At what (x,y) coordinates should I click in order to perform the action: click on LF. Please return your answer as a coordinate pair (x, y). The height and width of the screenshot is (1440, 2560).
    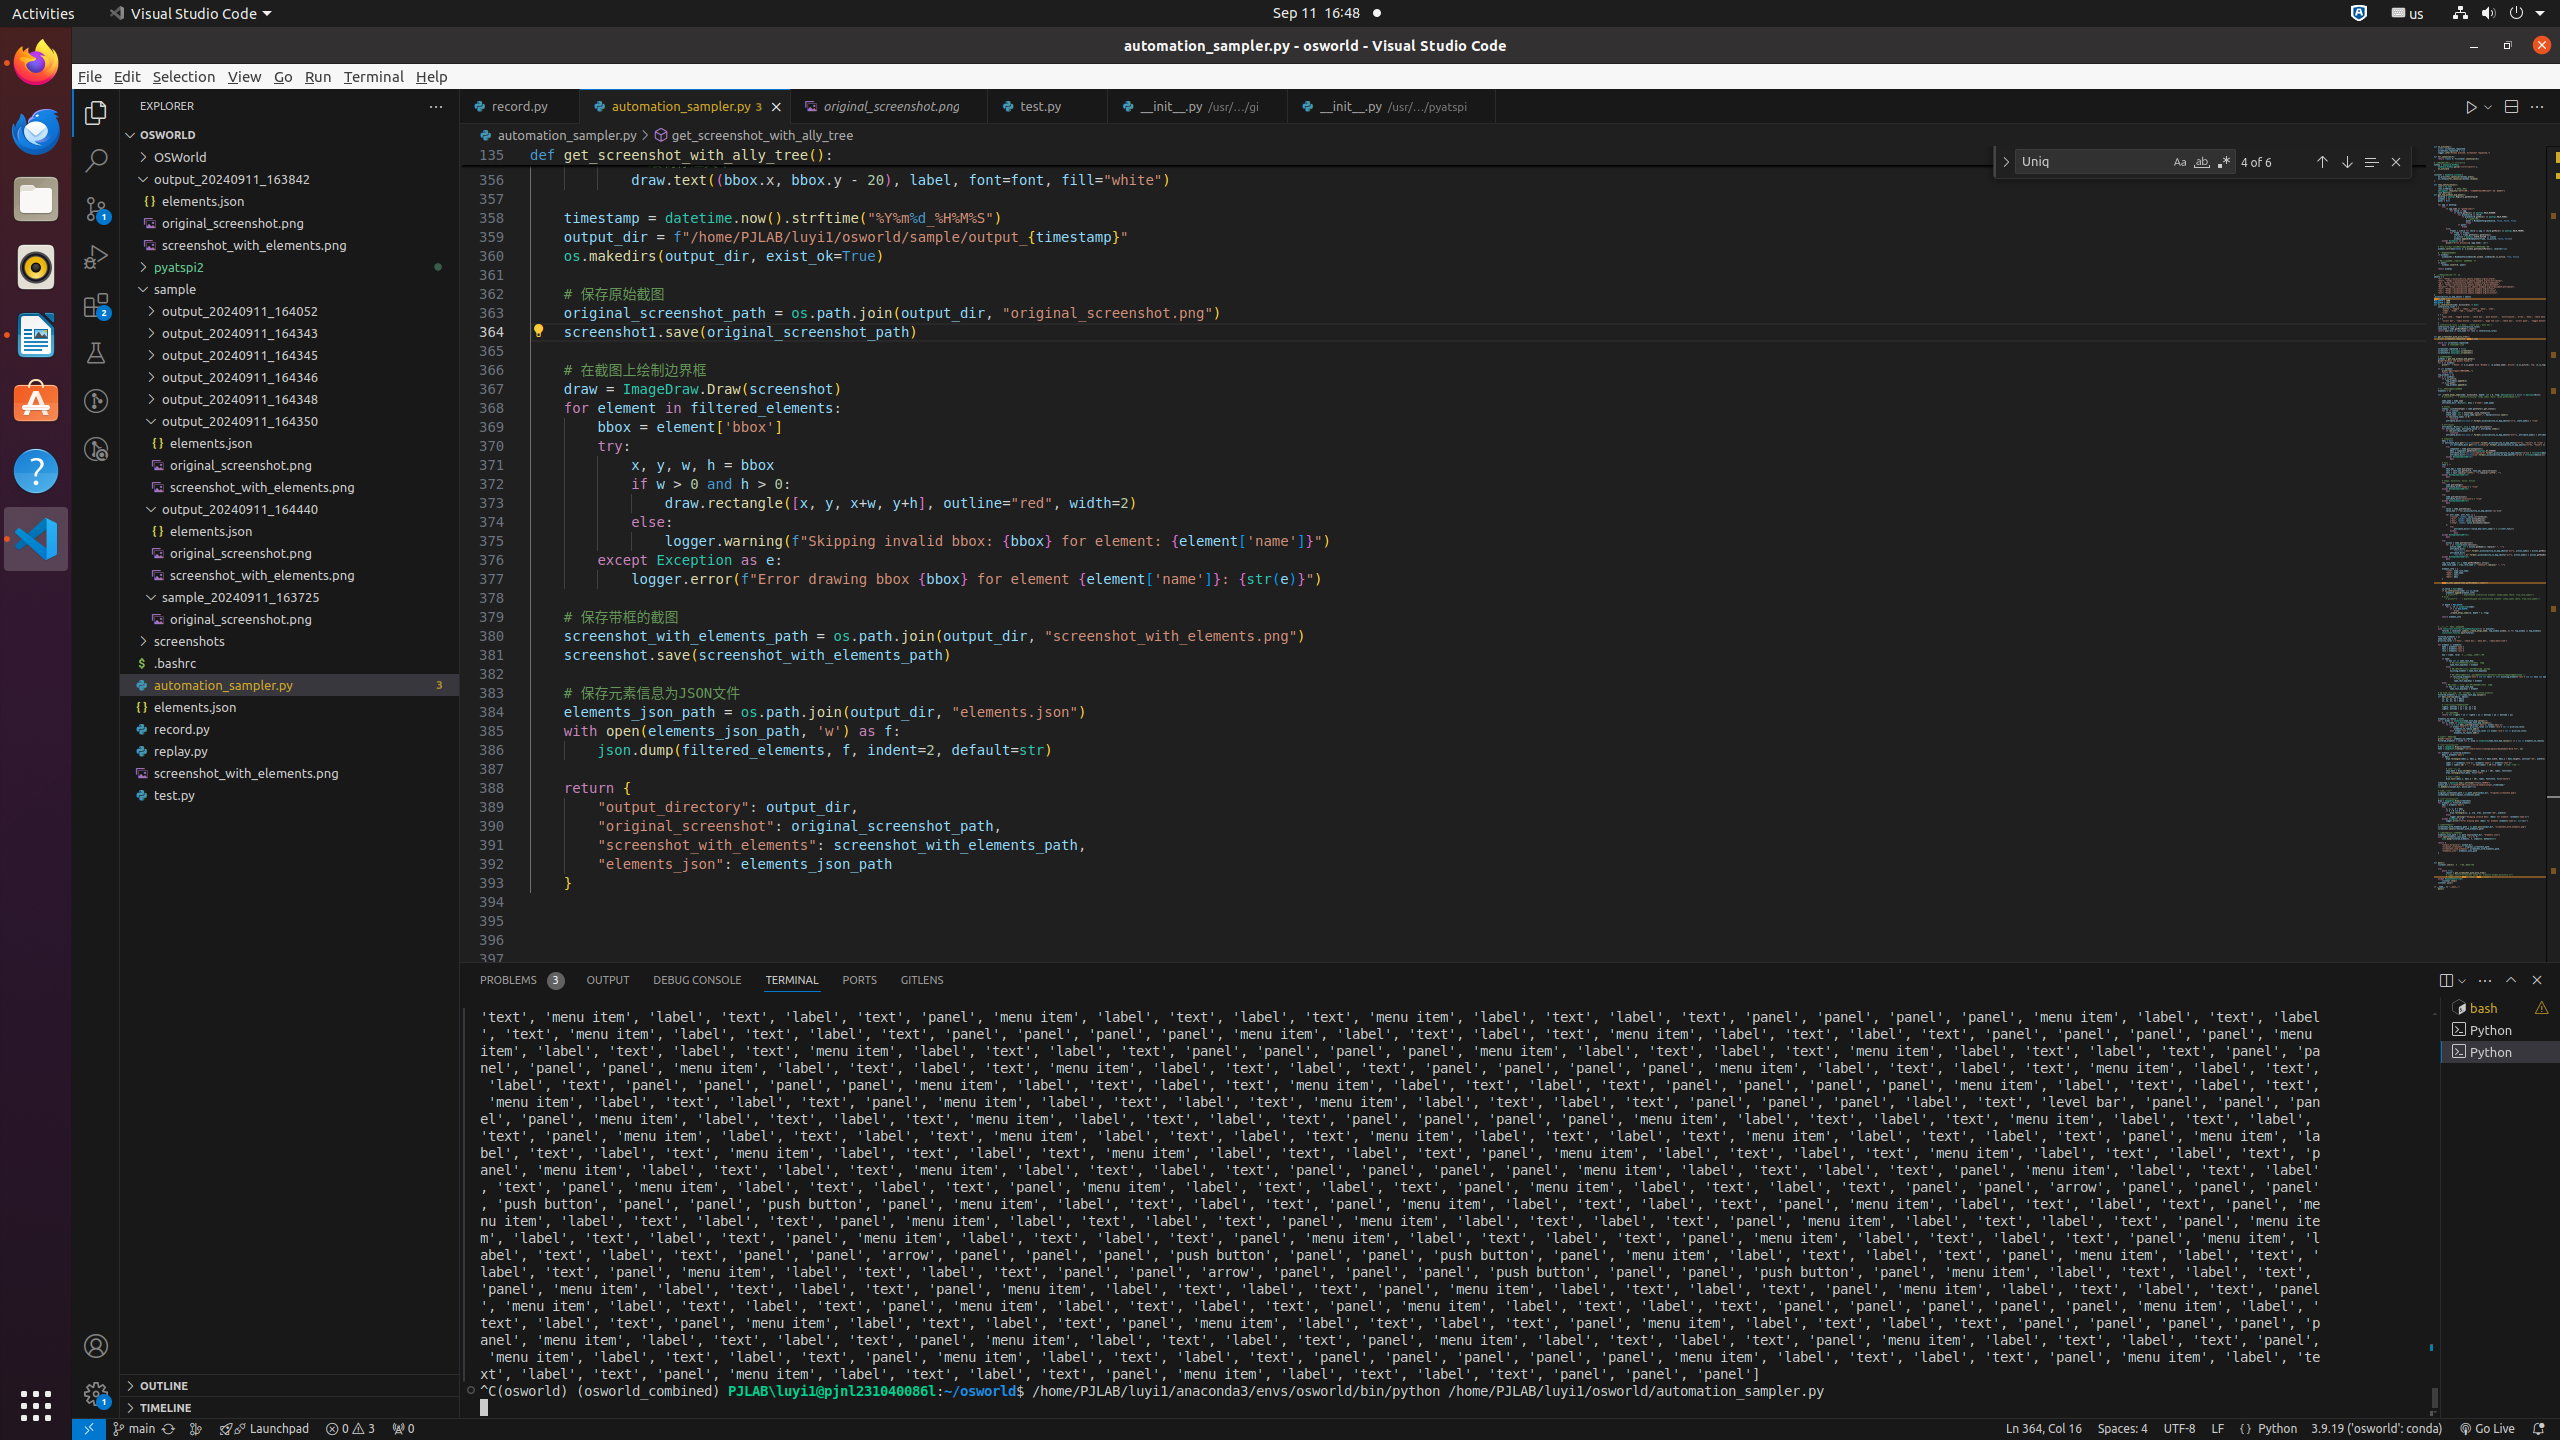
    Looking at the image, I should click on (2218, 1429).